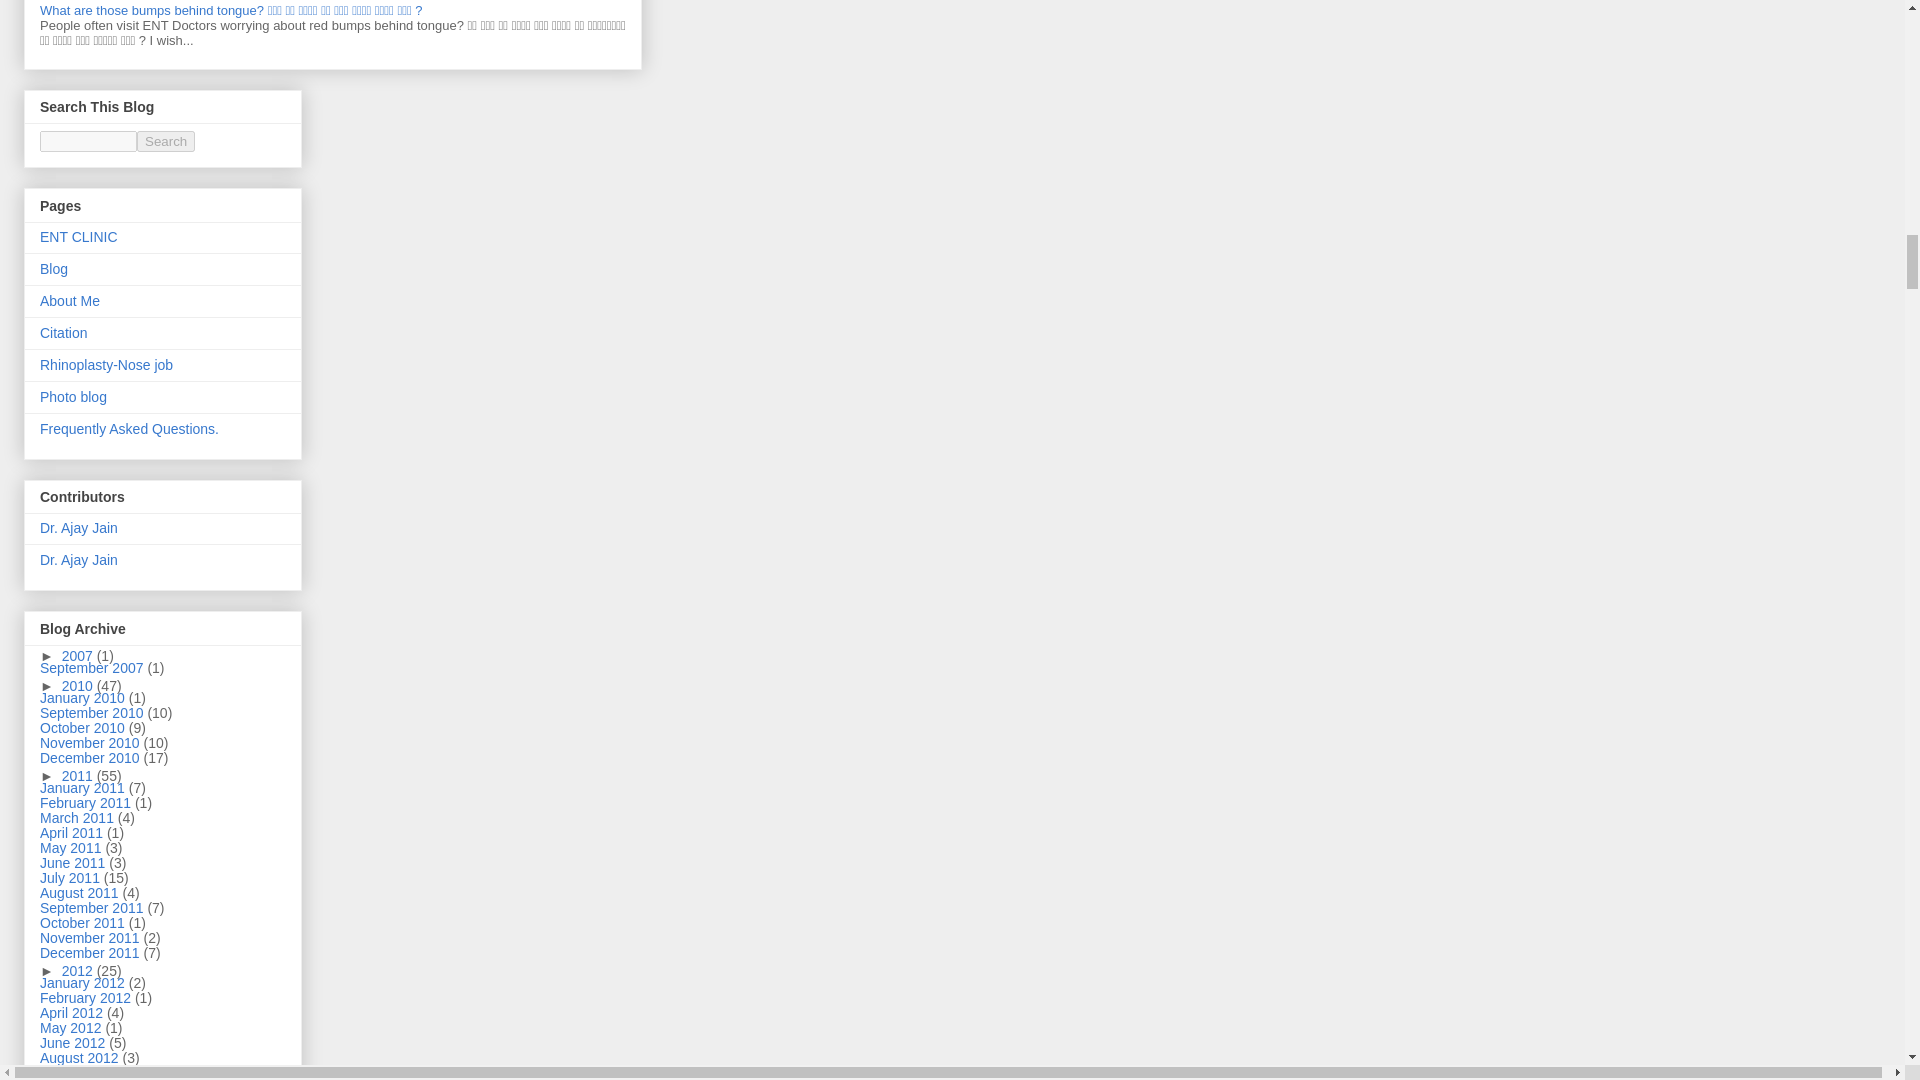  Describe the element at coordinates (106, 364) in the screenshot. I see `Rhinoplasty-Nose job` at that location.